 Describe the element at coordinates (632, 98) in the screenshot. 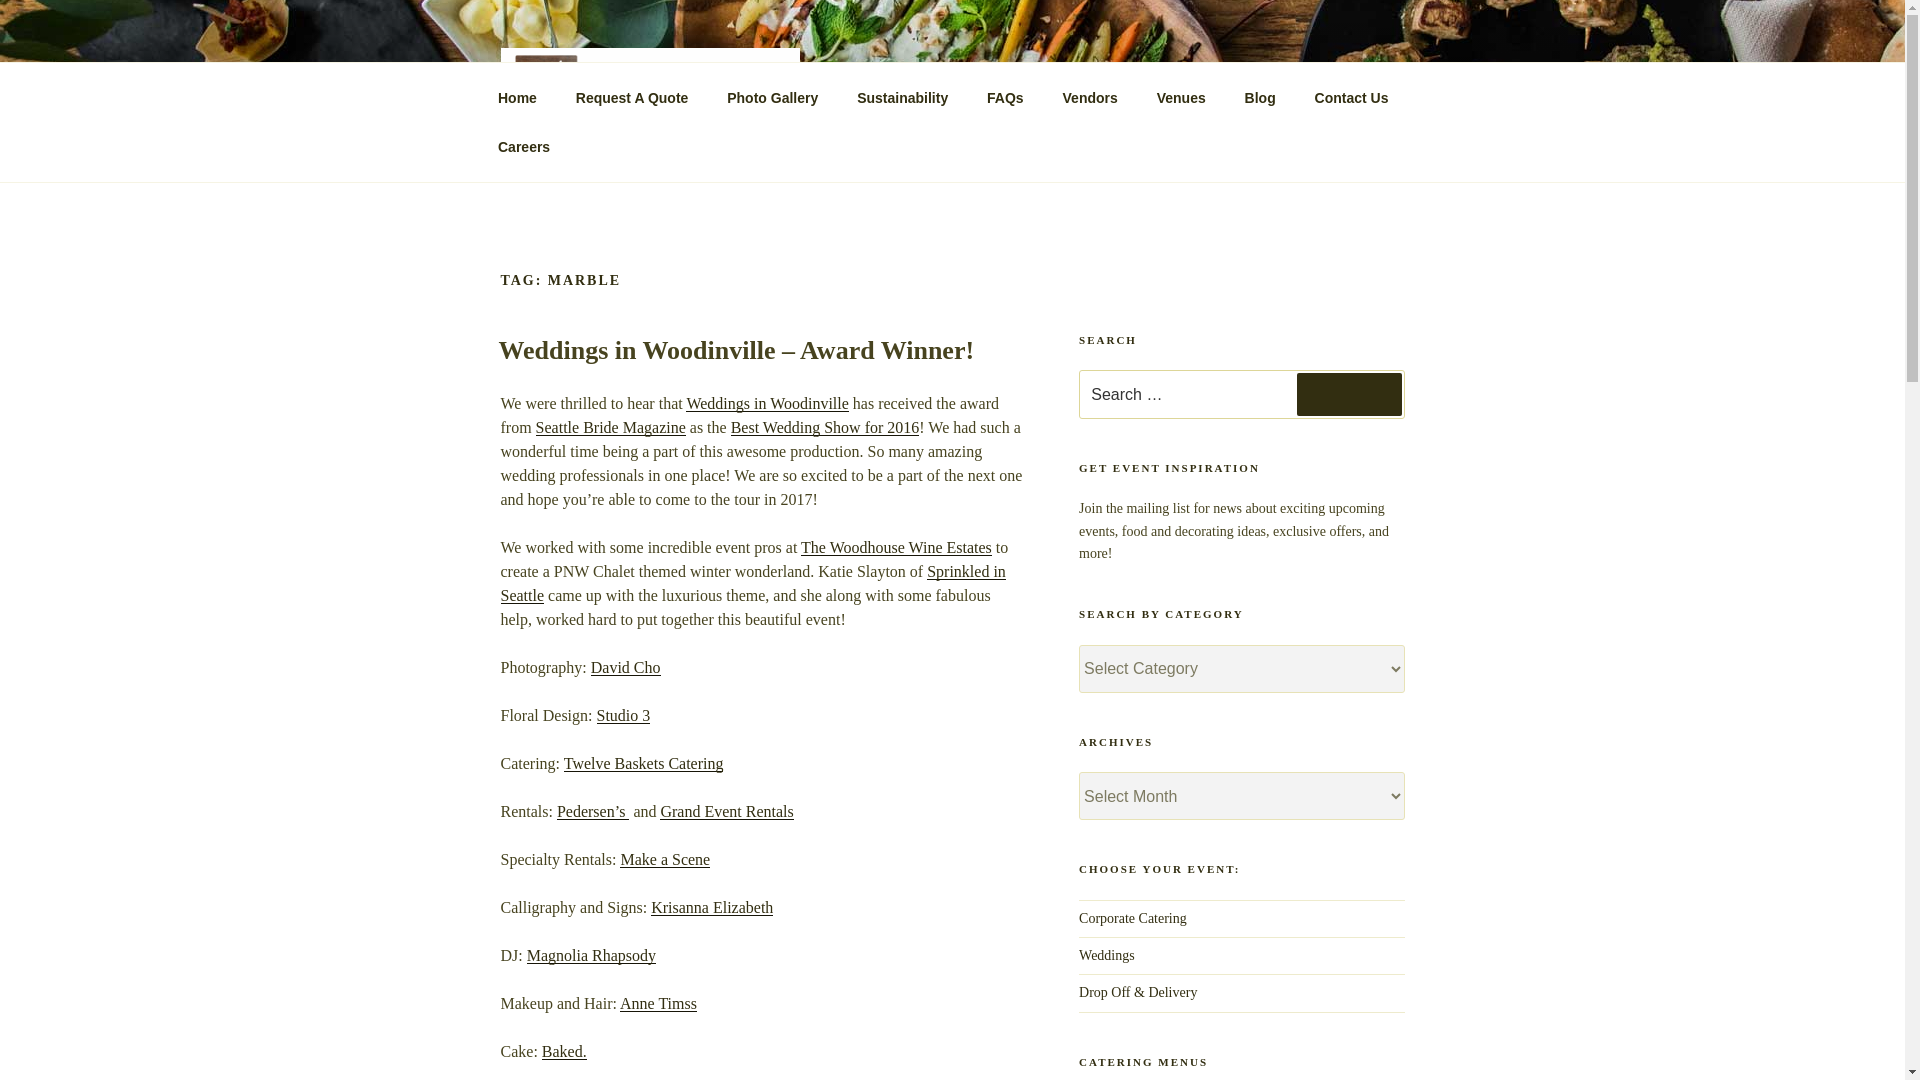

I see `Request A Quote` at that location.